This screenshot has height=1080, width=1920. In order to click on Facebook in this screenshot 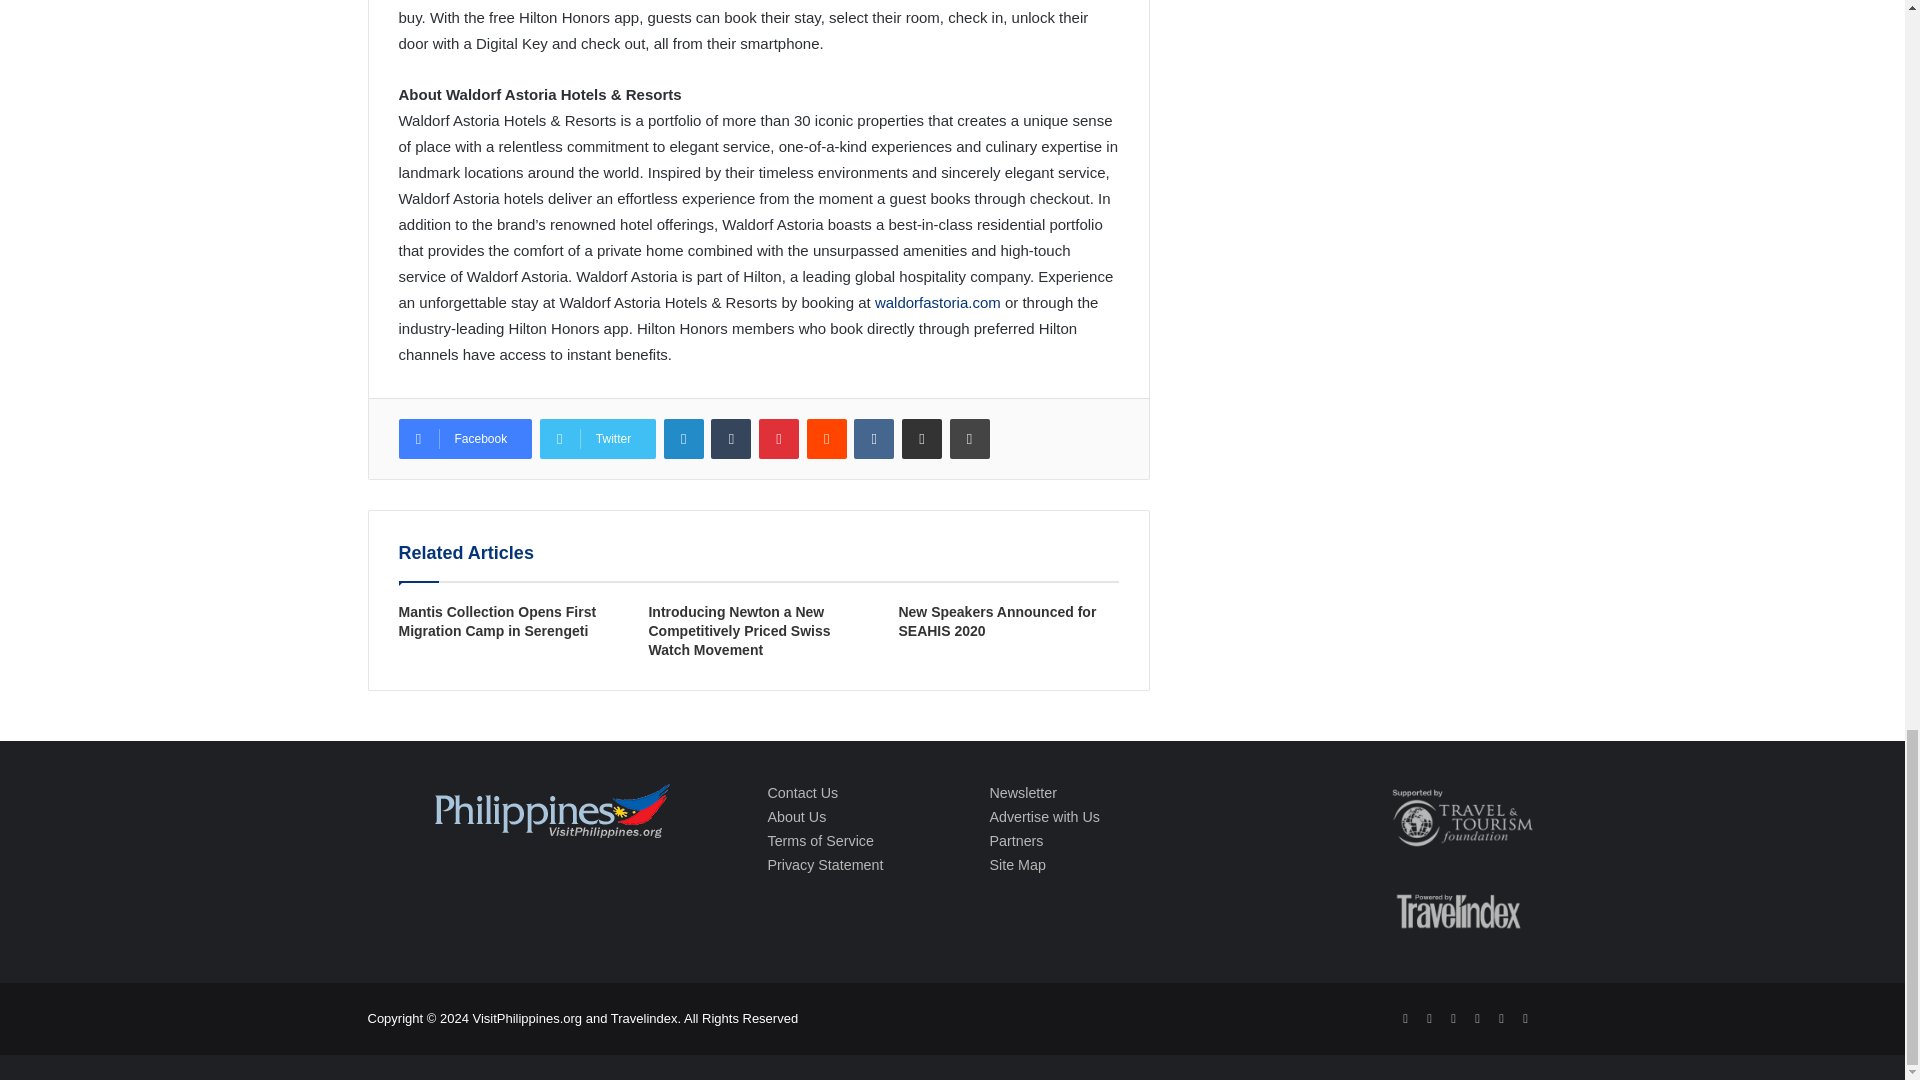, I will do `click(464, 439)`.